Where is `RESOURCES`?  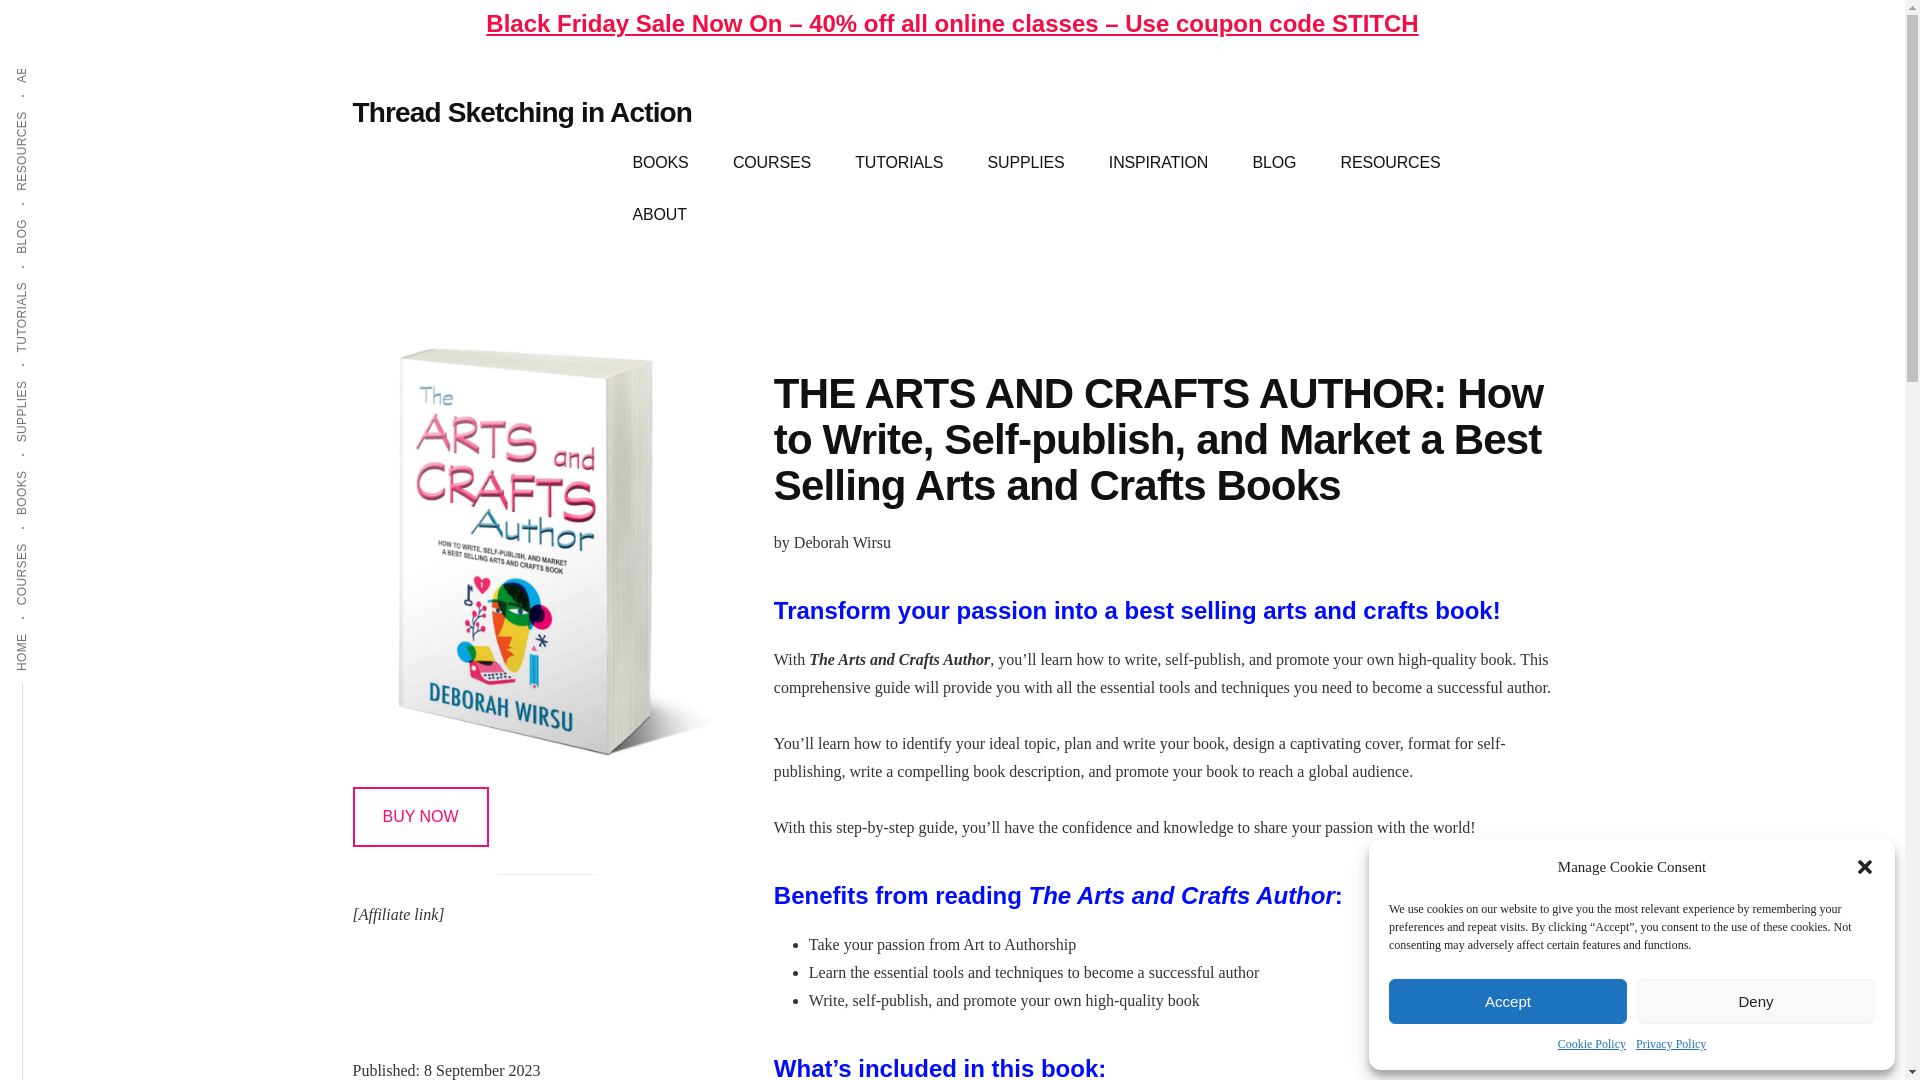 RESOURCES is located at coordinates (63, 109).